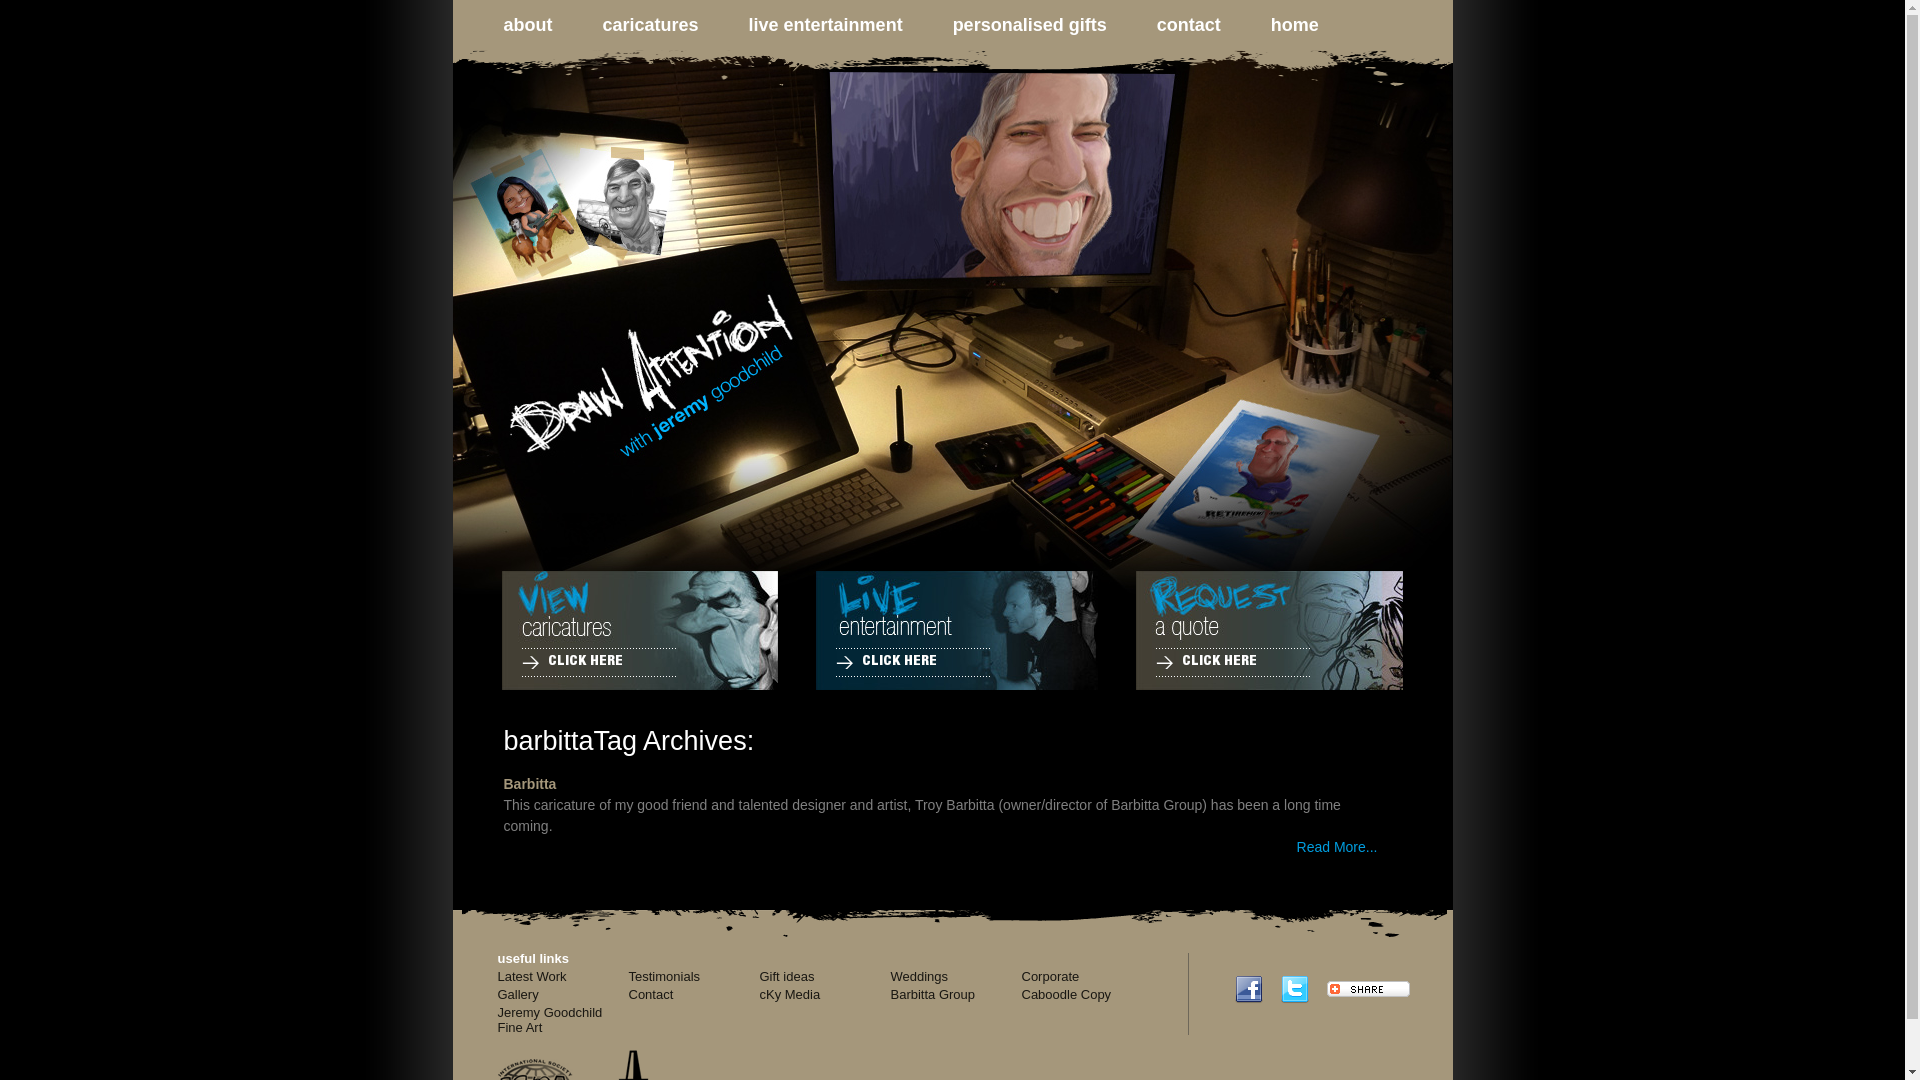 Image resolution: width=1920 pixels, height=1080 pixels. I want to click on Weddings, so click(919, 976).